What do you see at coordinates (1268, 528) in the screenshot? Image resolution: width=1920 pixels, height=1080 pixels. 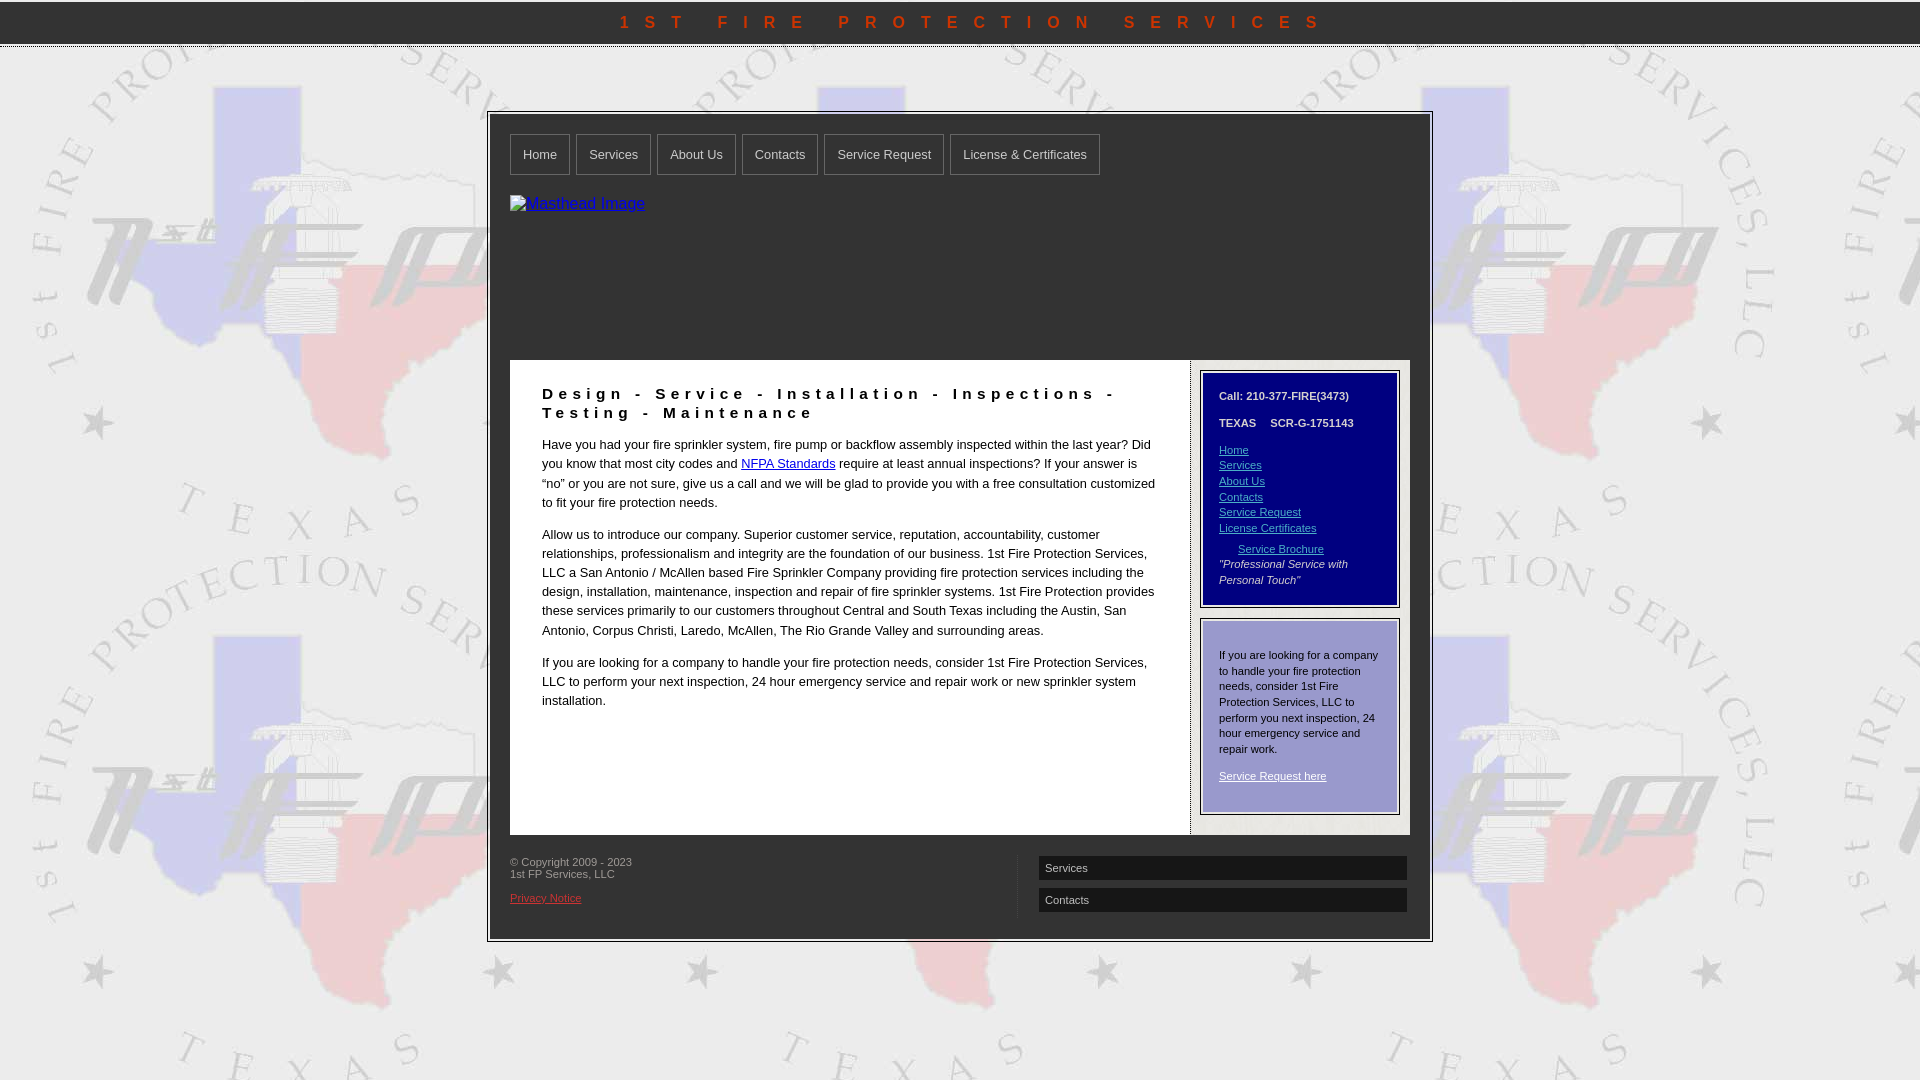 I see `License Certificates` at bounding box center [1268, 528].